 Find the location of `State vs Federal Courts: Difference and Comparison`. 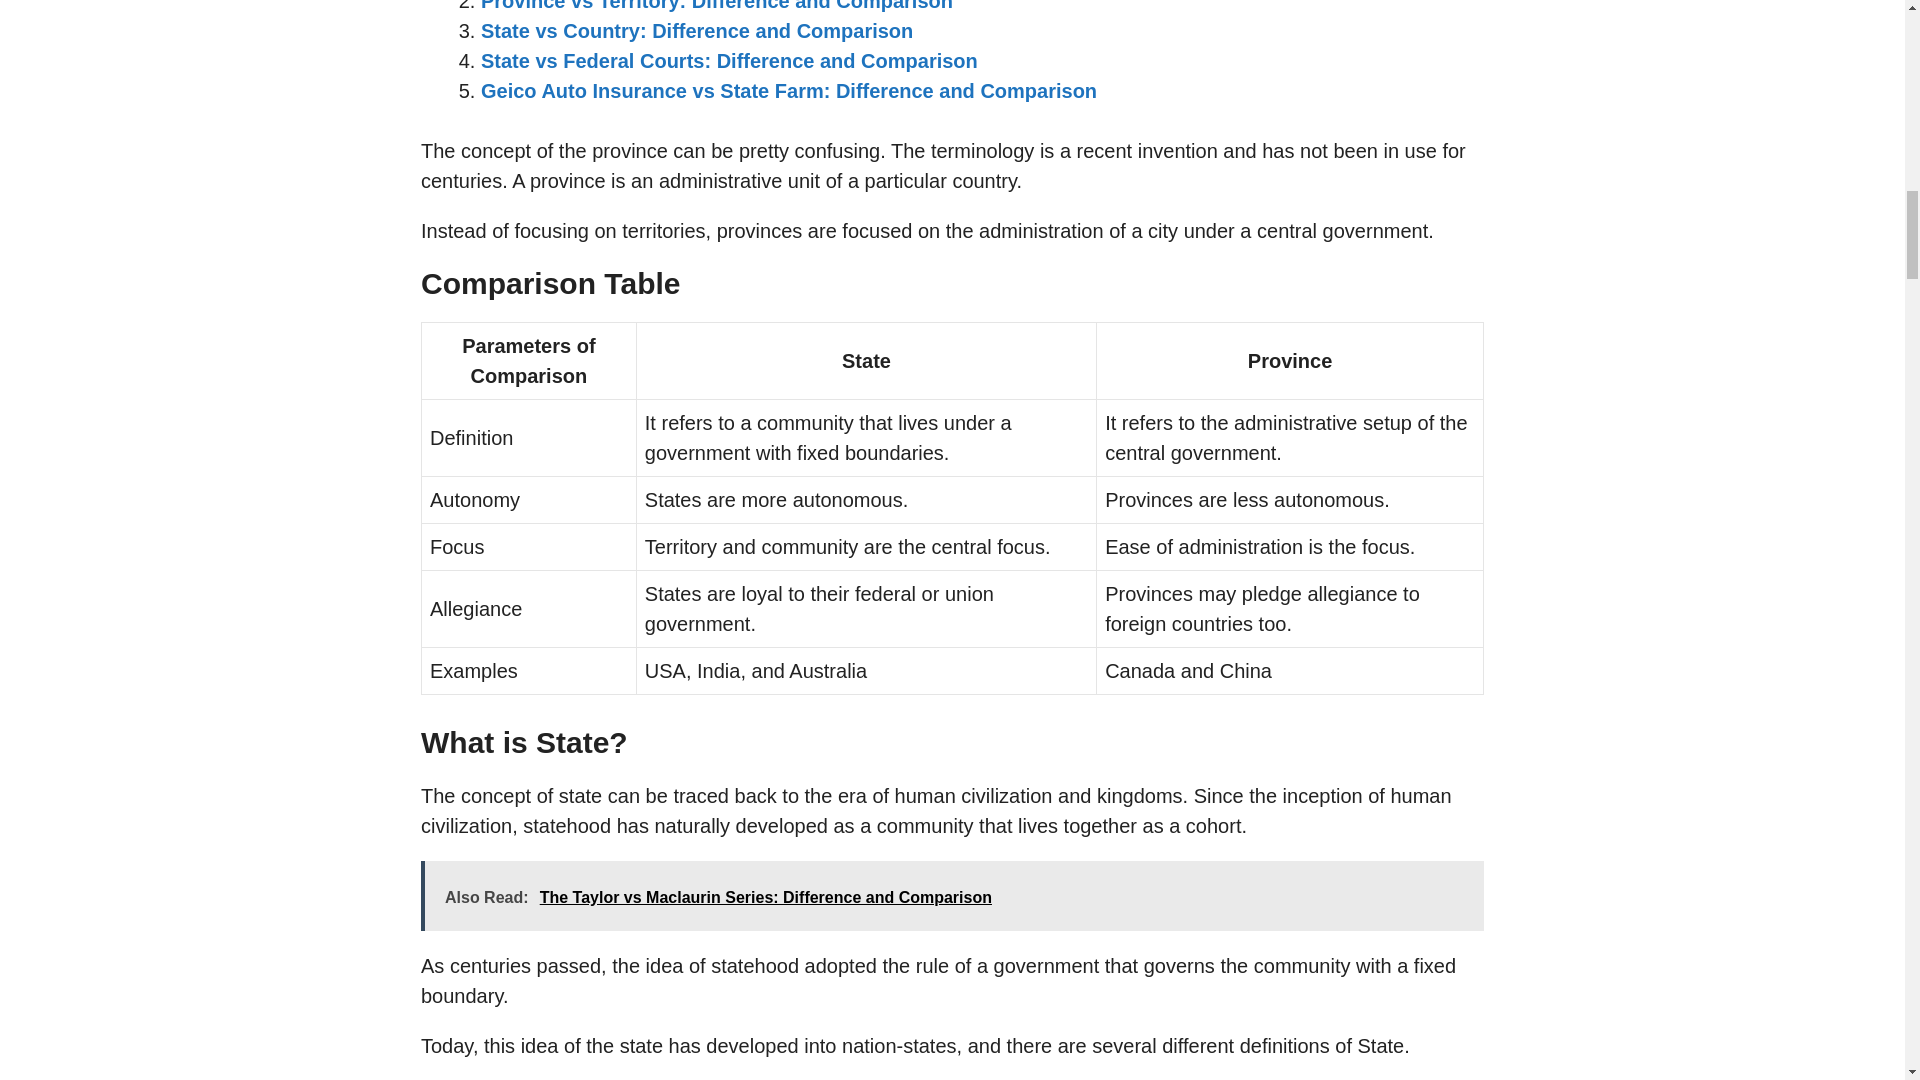

State vs Federal Courts: Difference and Comparison is located at coordinates (729, 60).